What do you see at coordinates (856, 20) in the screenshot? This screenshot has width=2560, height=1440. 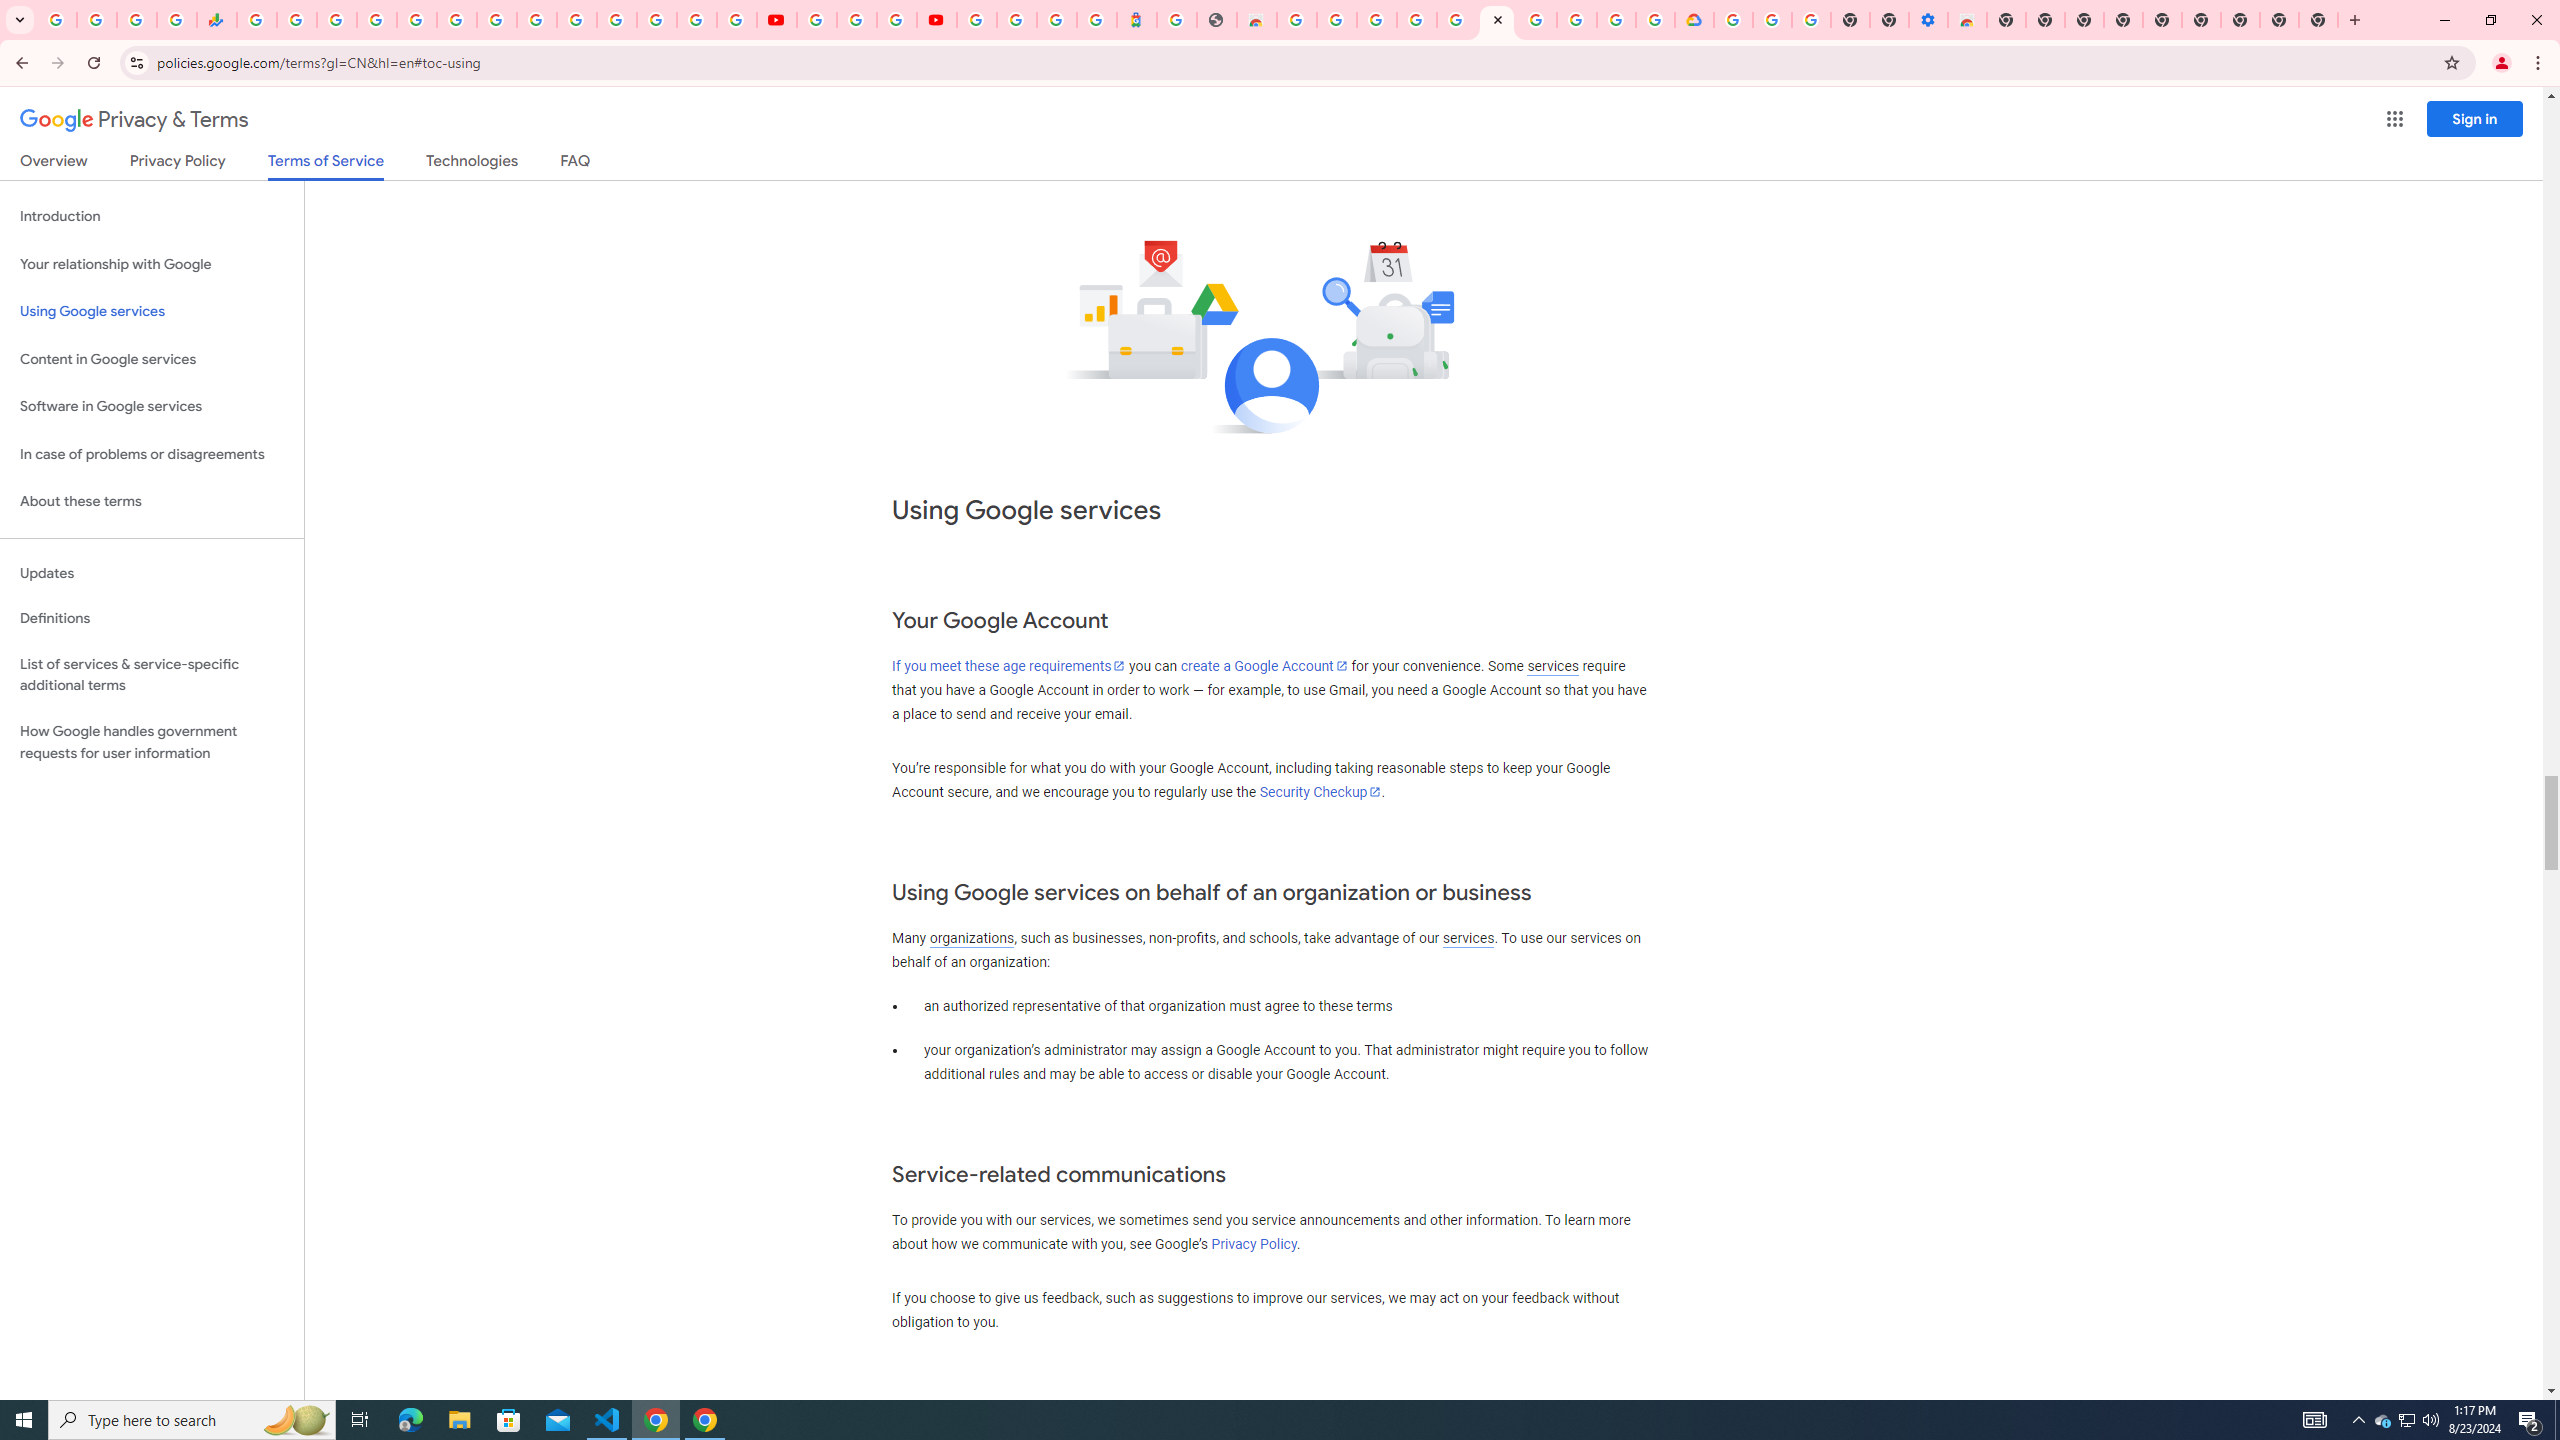 I see `Google Account Help` at bounding box center [856, 20].